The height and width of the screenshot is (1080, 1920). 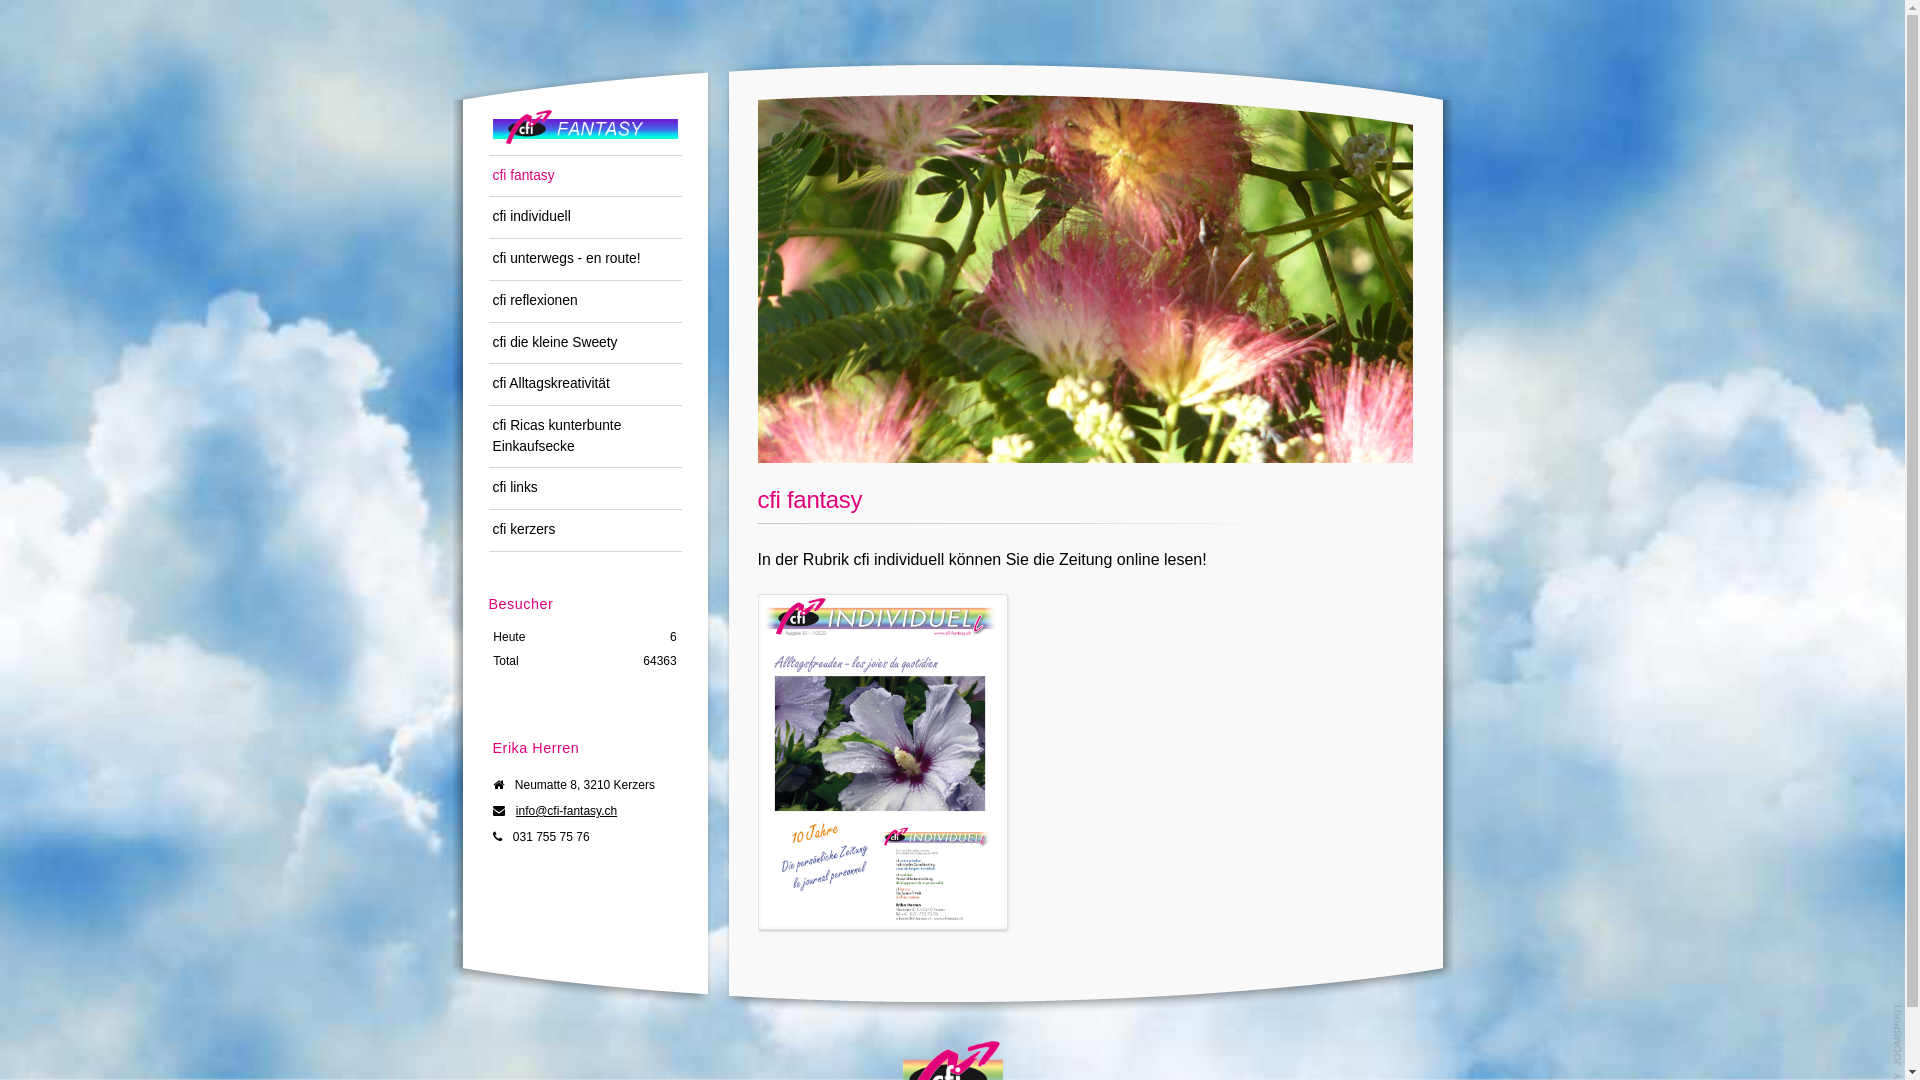 What do you see at coordinates (584, 176) in the screenshot?
I see `cfi fantasy` at bounding box center [584, 176].